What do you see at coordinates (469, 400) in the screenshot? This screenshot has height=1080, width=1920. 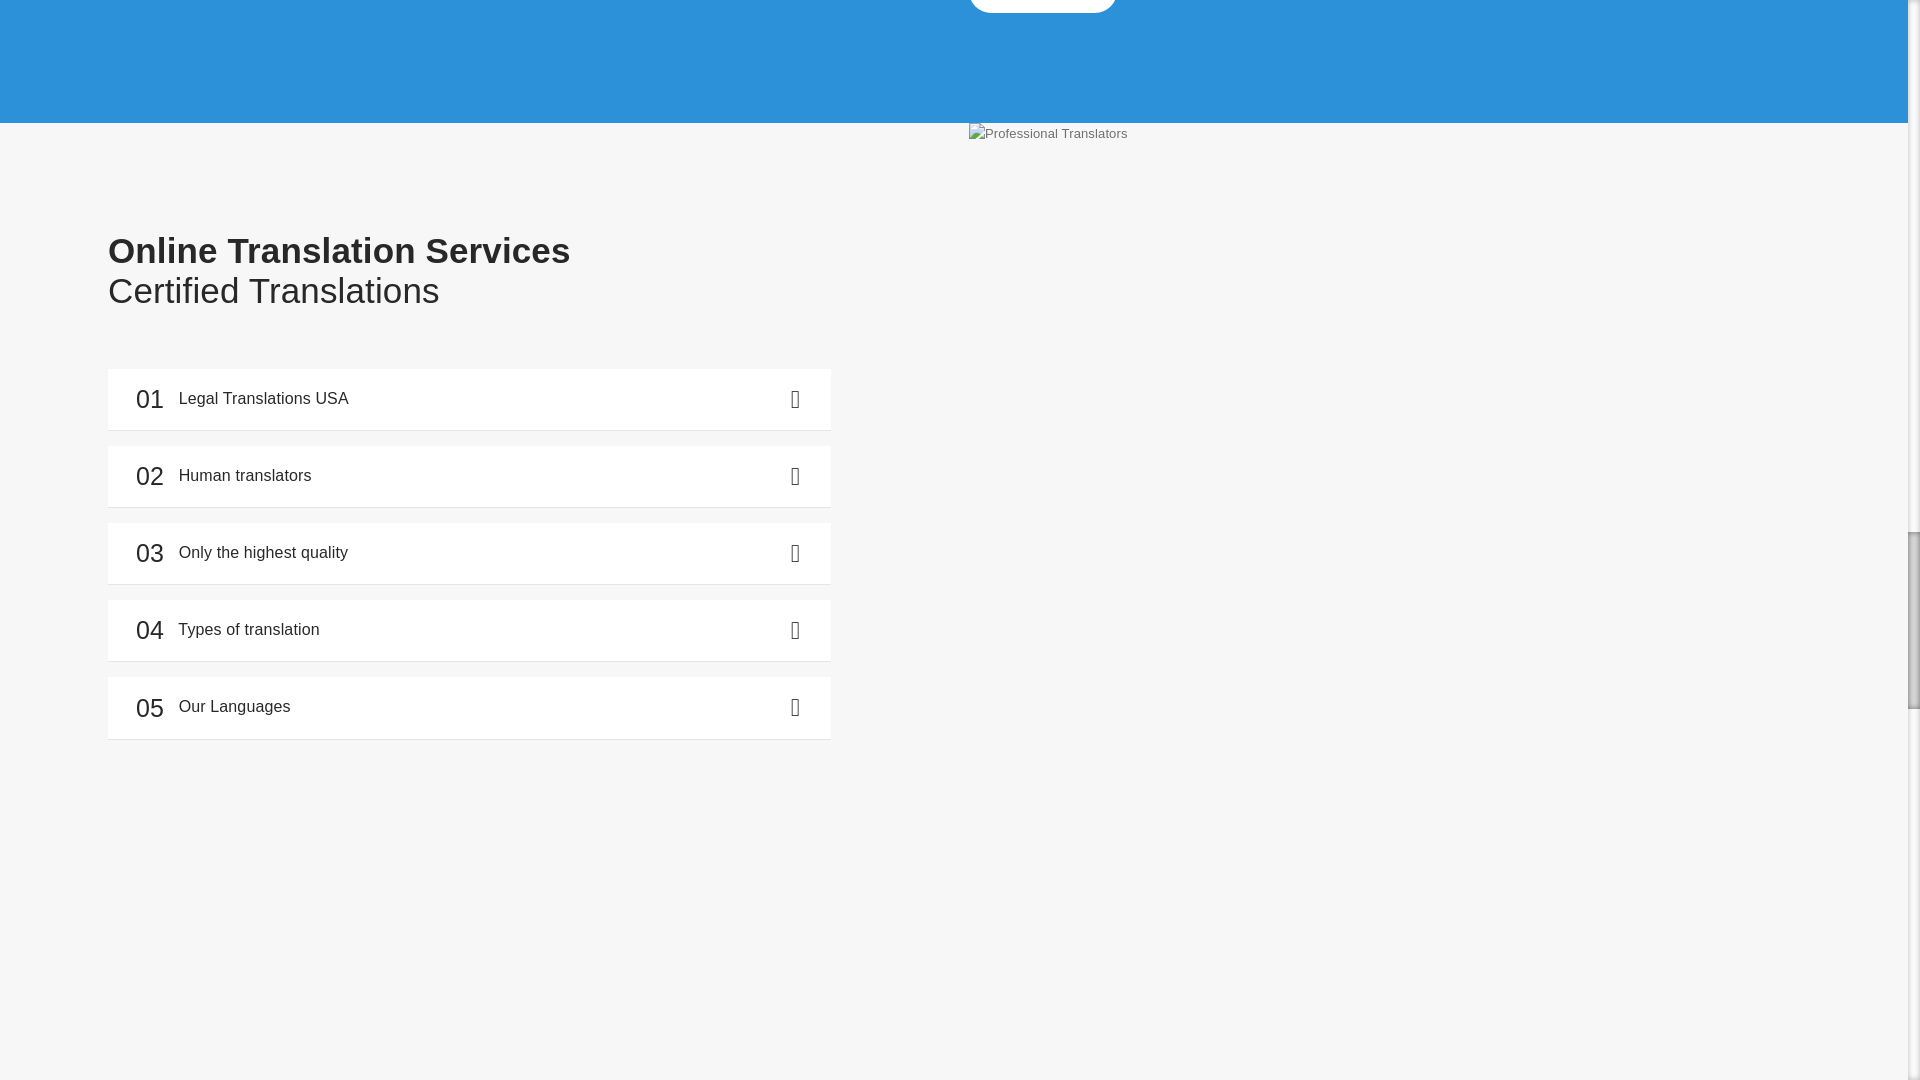 I see `01 Legal Translations USA` at bounding box center [469, 400].